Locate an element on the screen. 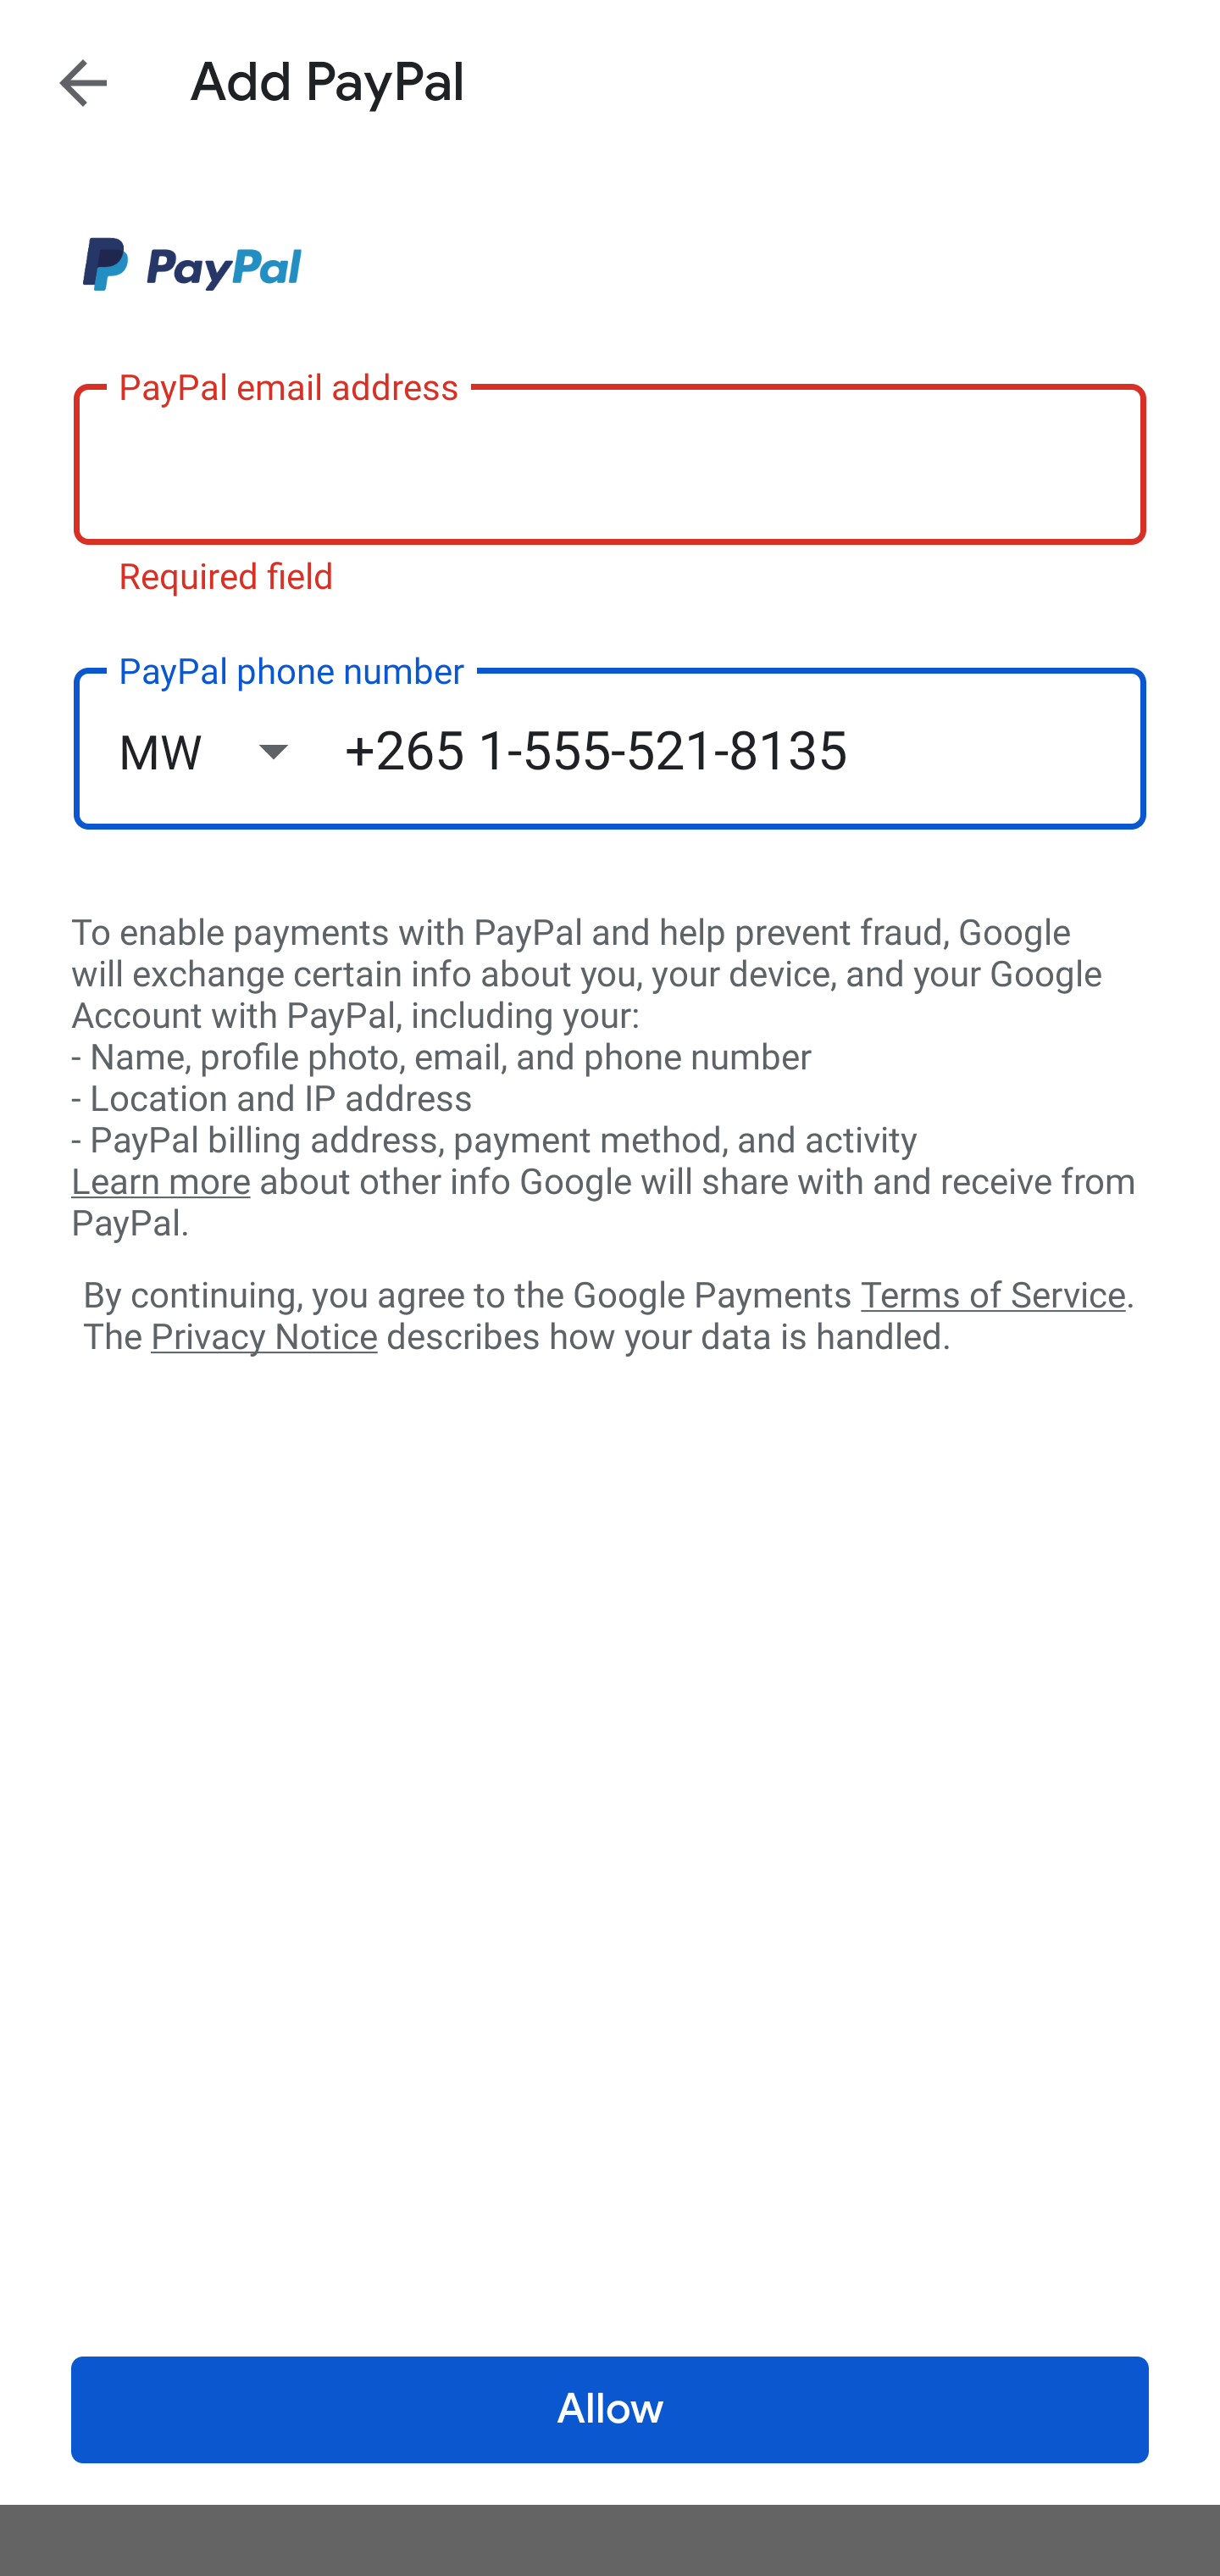 The height and width of the screenshot is (2576, 1220). Privacy Notice is located at coordinates (263, 1338).